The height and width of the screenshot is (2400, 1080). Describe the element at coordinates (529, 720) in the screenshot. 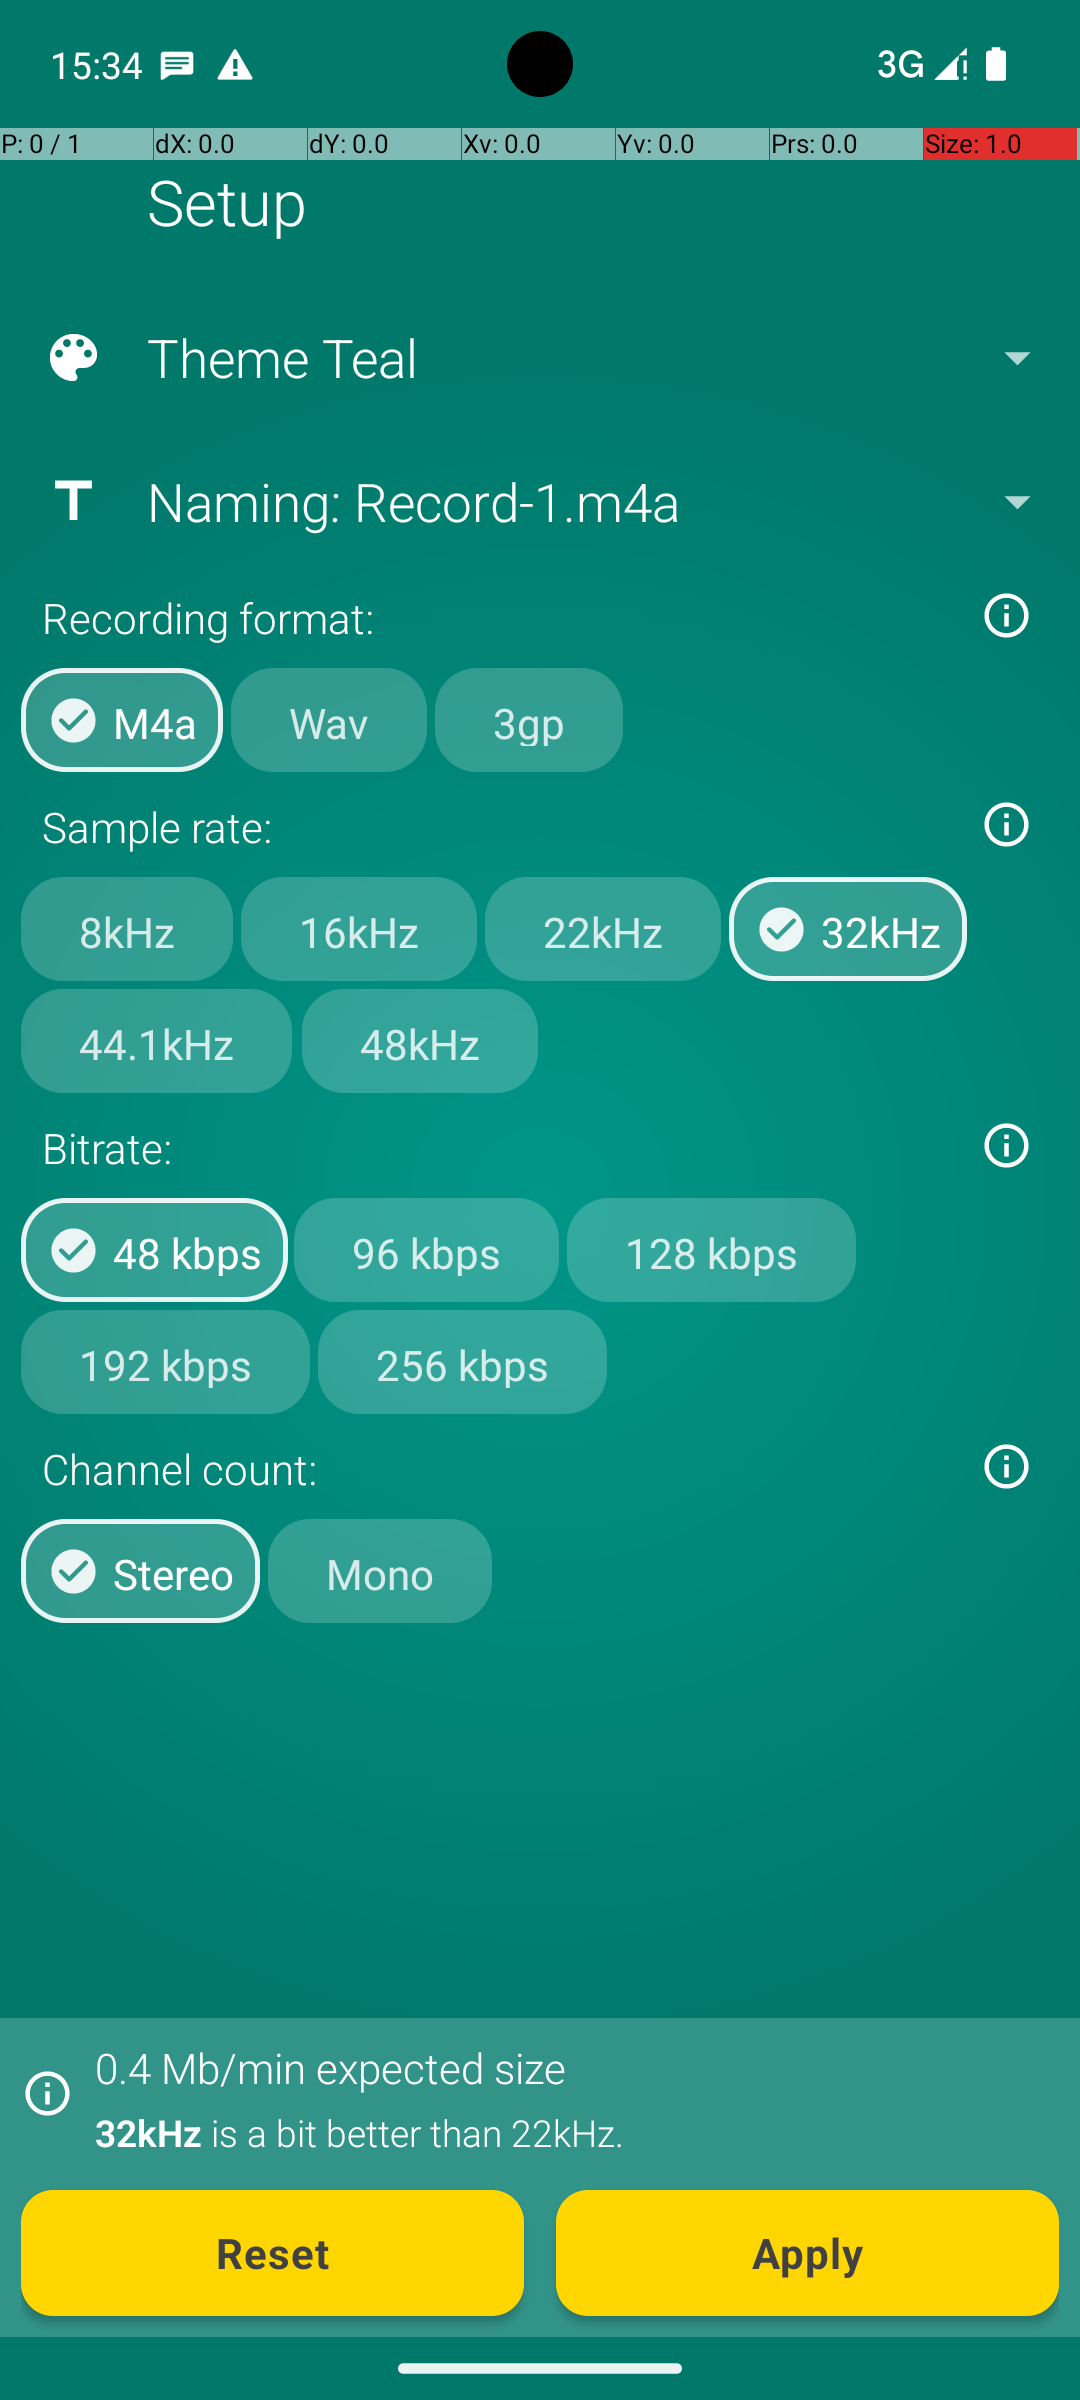

I see `3gp` at that location.